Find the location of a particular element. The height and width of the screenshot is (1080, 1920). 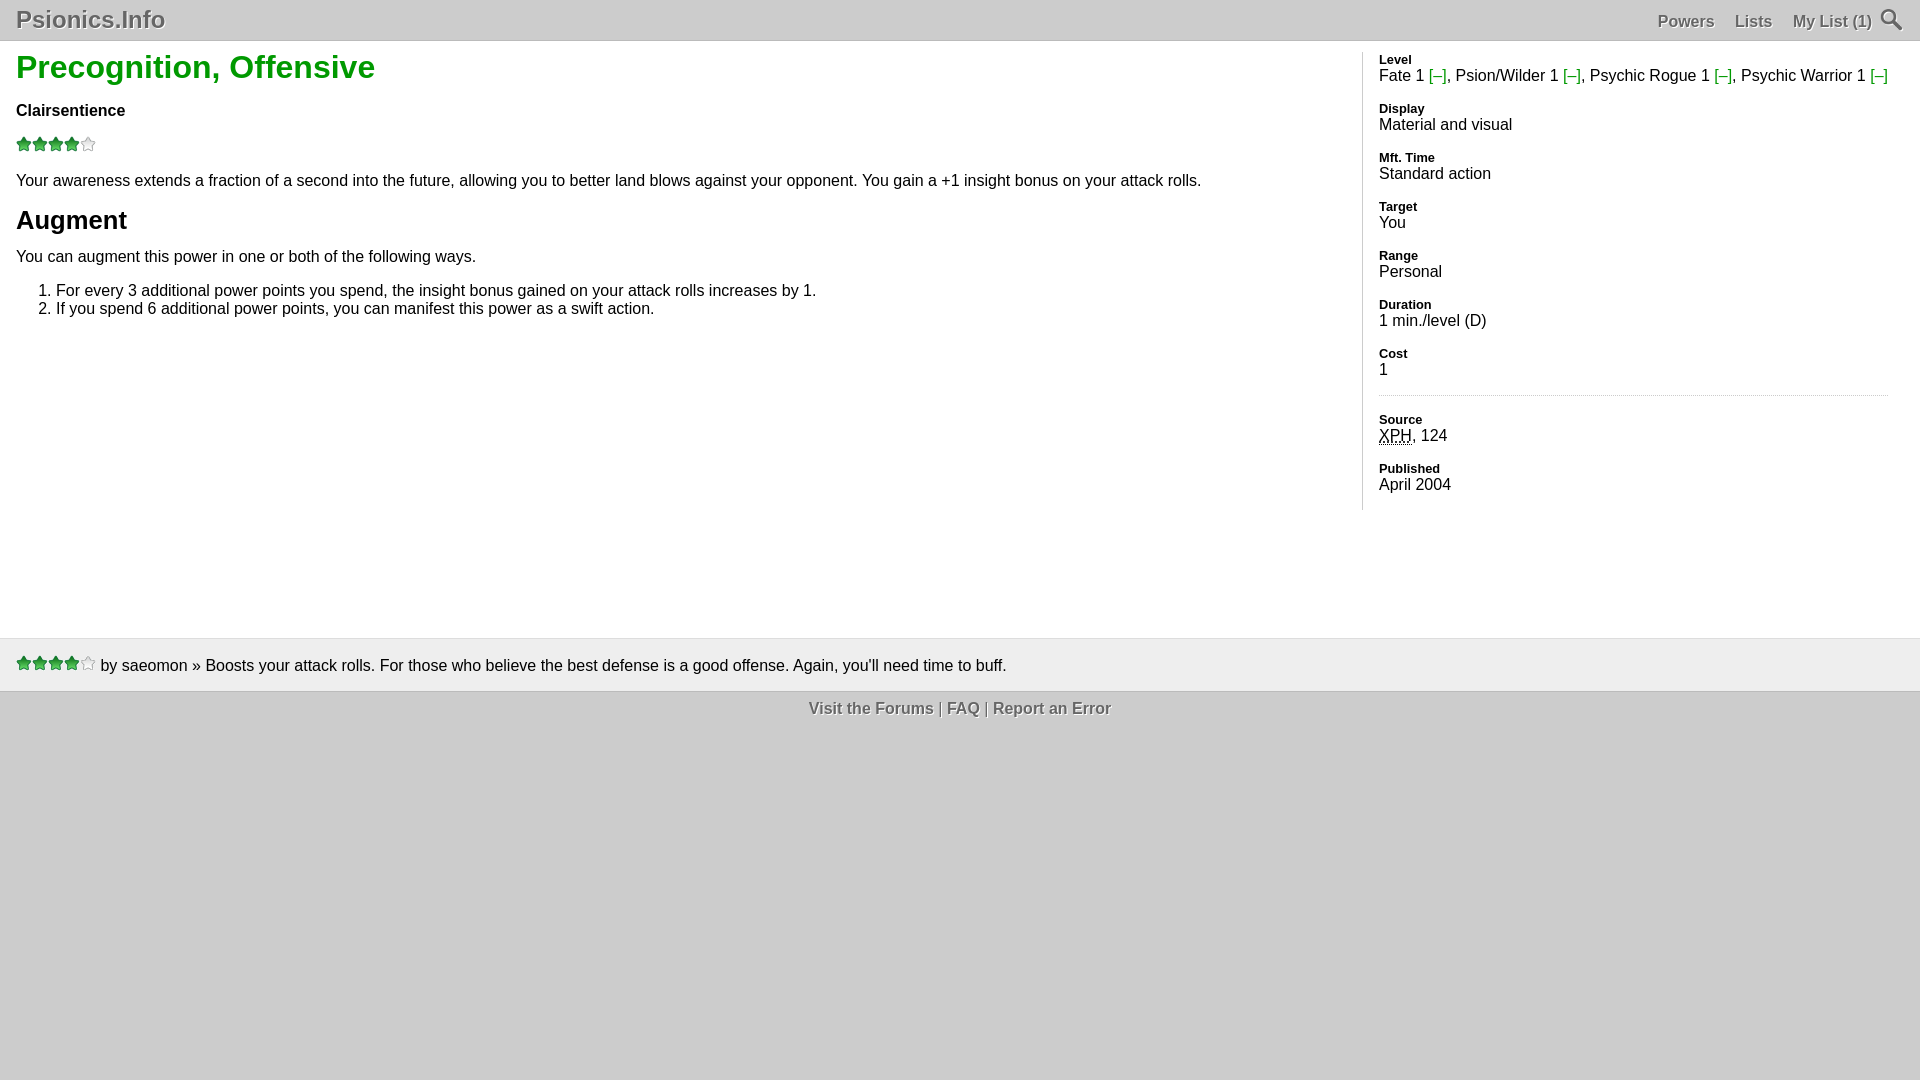

Permalink to Precognition, Offensive is located at coordinates (194, 66).